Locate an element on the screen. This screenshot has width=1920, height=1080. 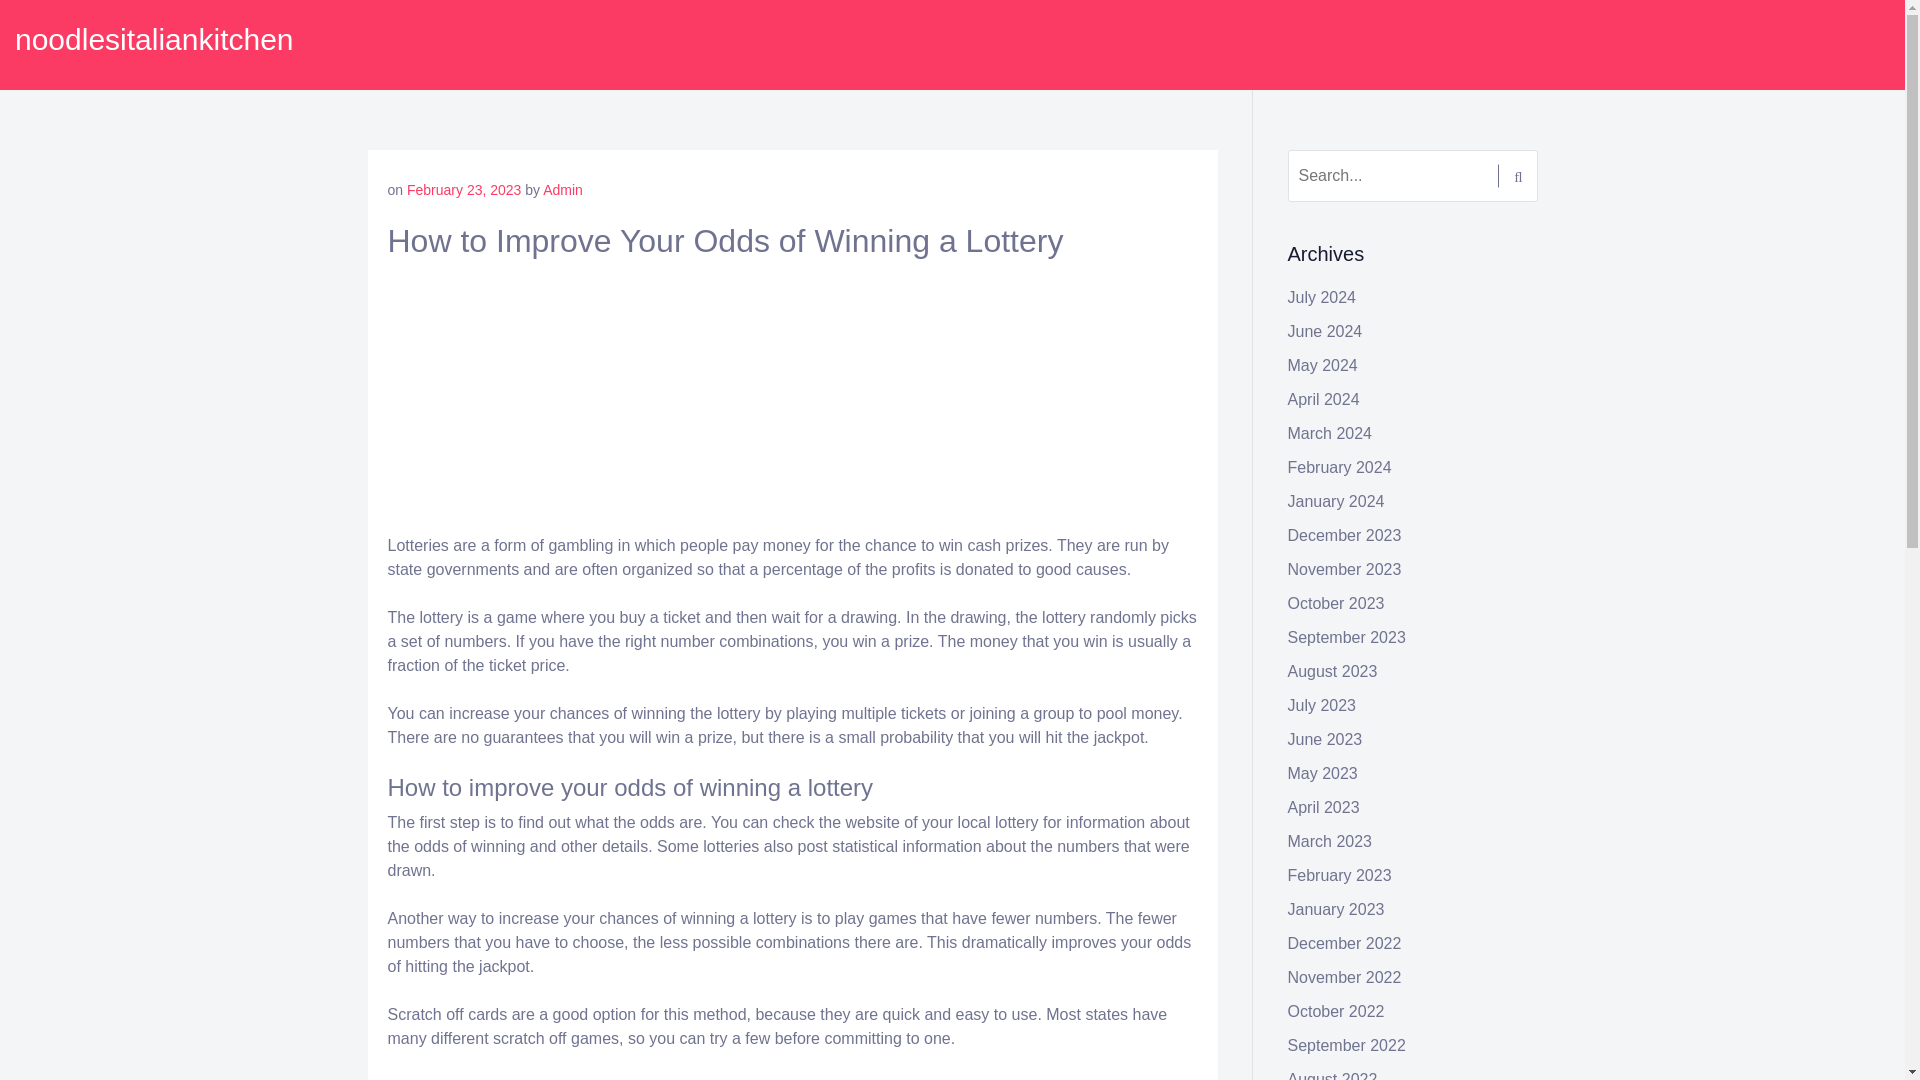
January 2024 is located at coordinates (1336, 500).